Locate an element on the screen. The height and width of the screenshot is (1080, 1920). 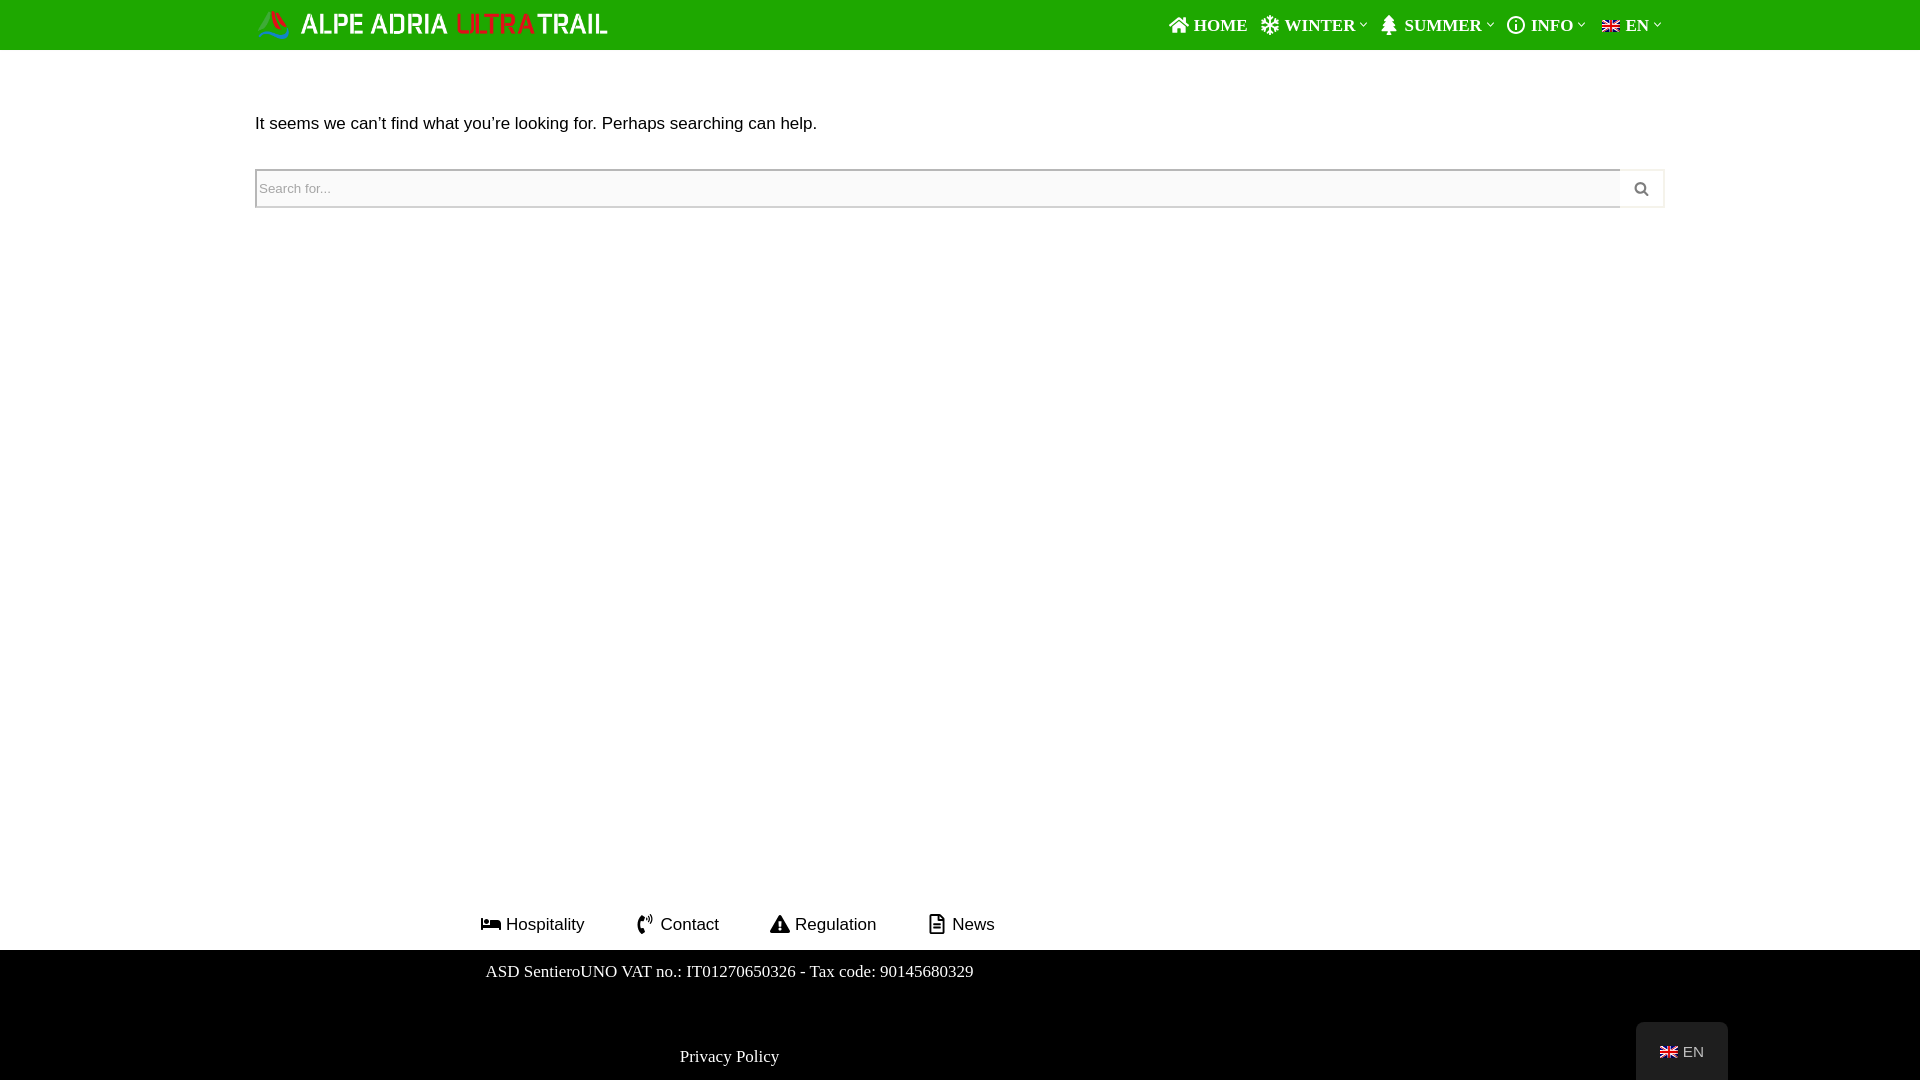
English is located at coordinates (1669, 1052).